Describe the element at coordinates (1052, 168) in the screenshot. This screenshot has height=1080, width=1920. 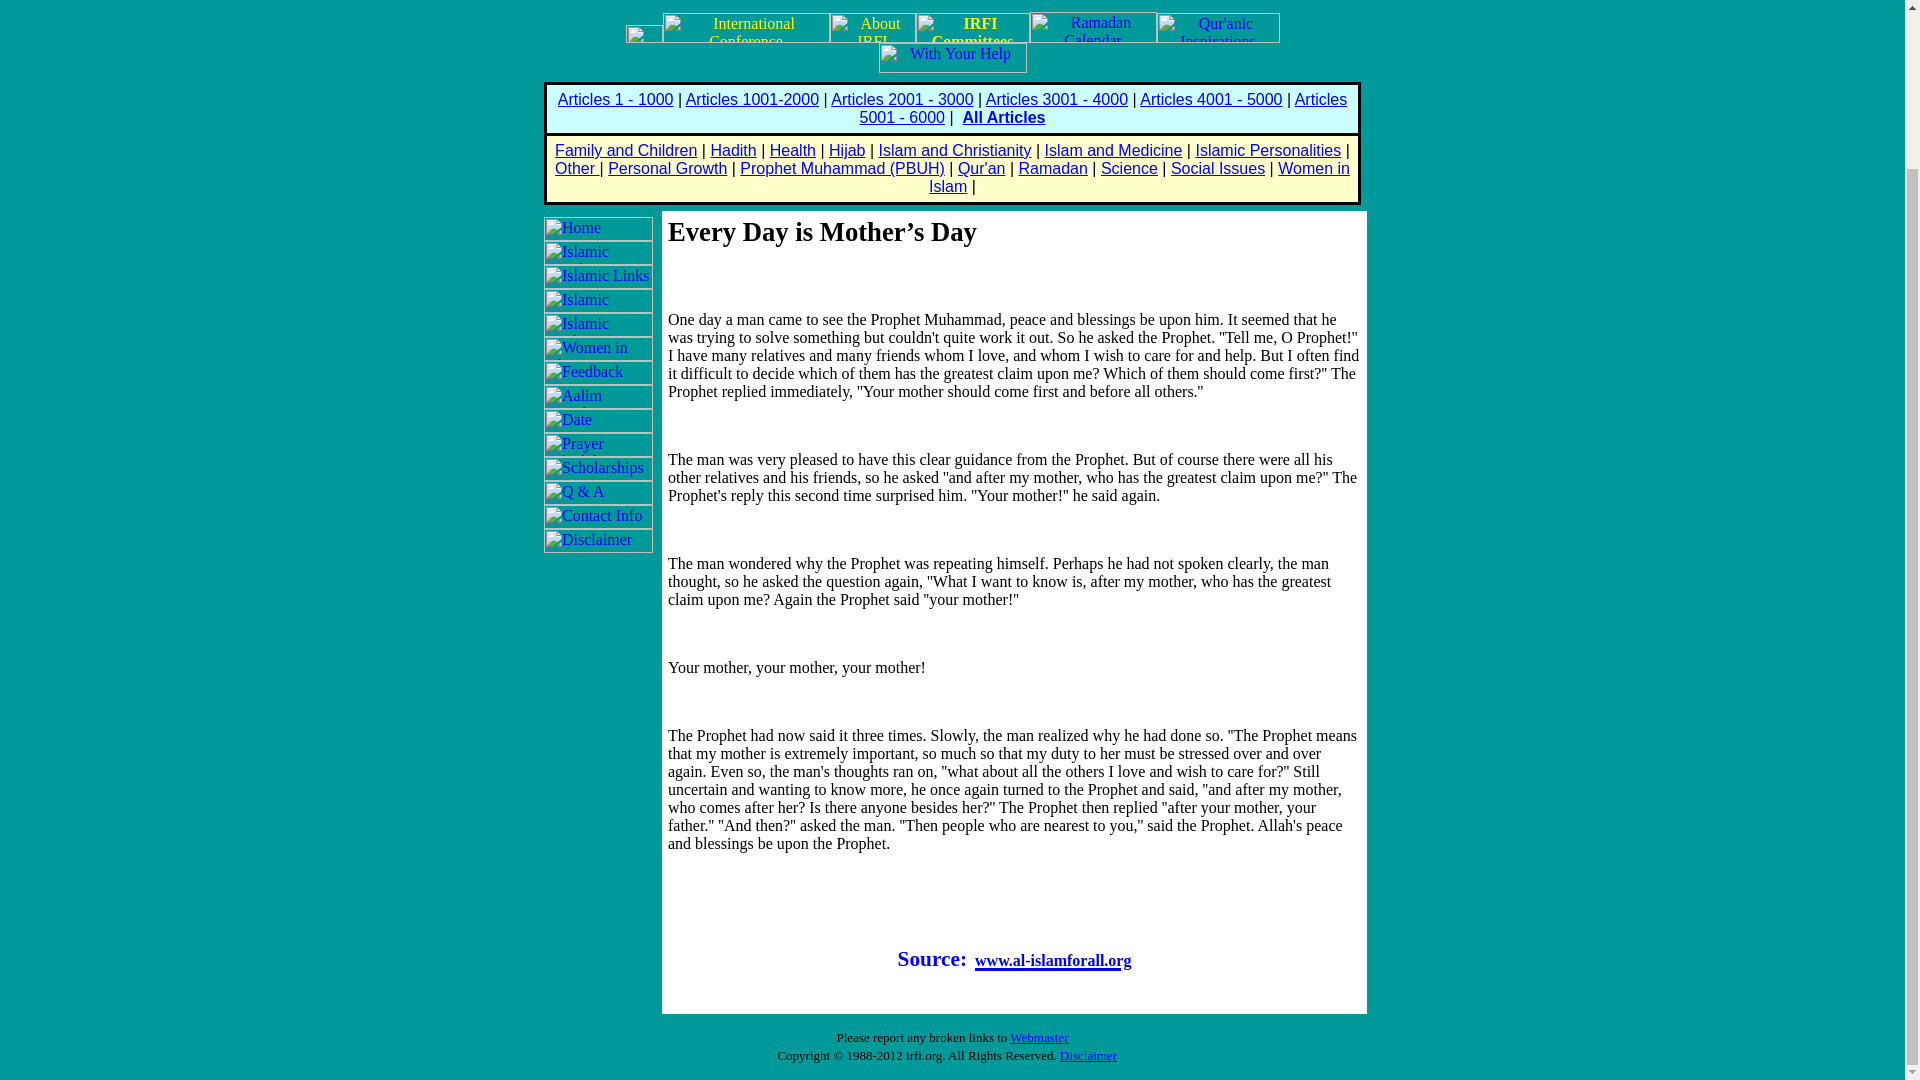
I see `Ramadan` at that location.